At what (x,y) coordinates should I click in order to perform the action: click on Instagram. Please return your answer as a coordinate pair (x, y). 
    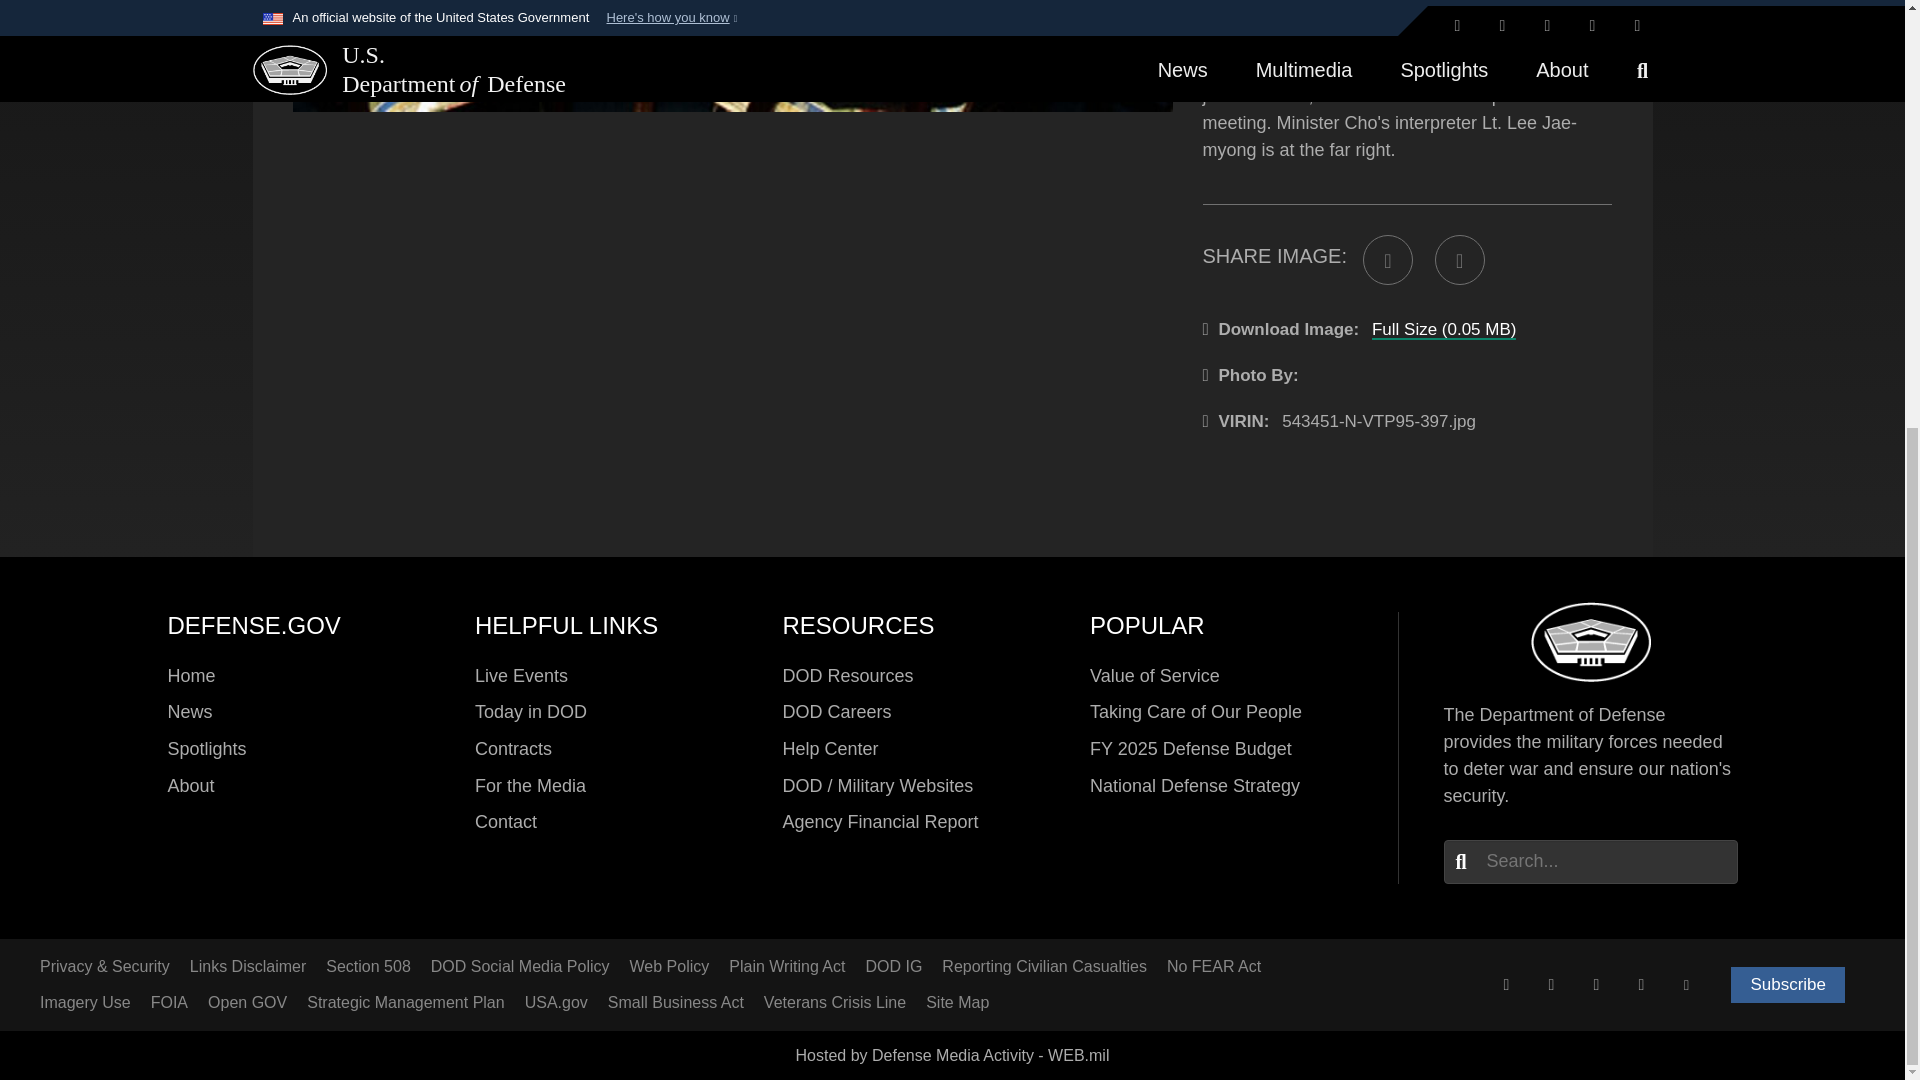
    Looking at the image, I should click on (1595, 984).